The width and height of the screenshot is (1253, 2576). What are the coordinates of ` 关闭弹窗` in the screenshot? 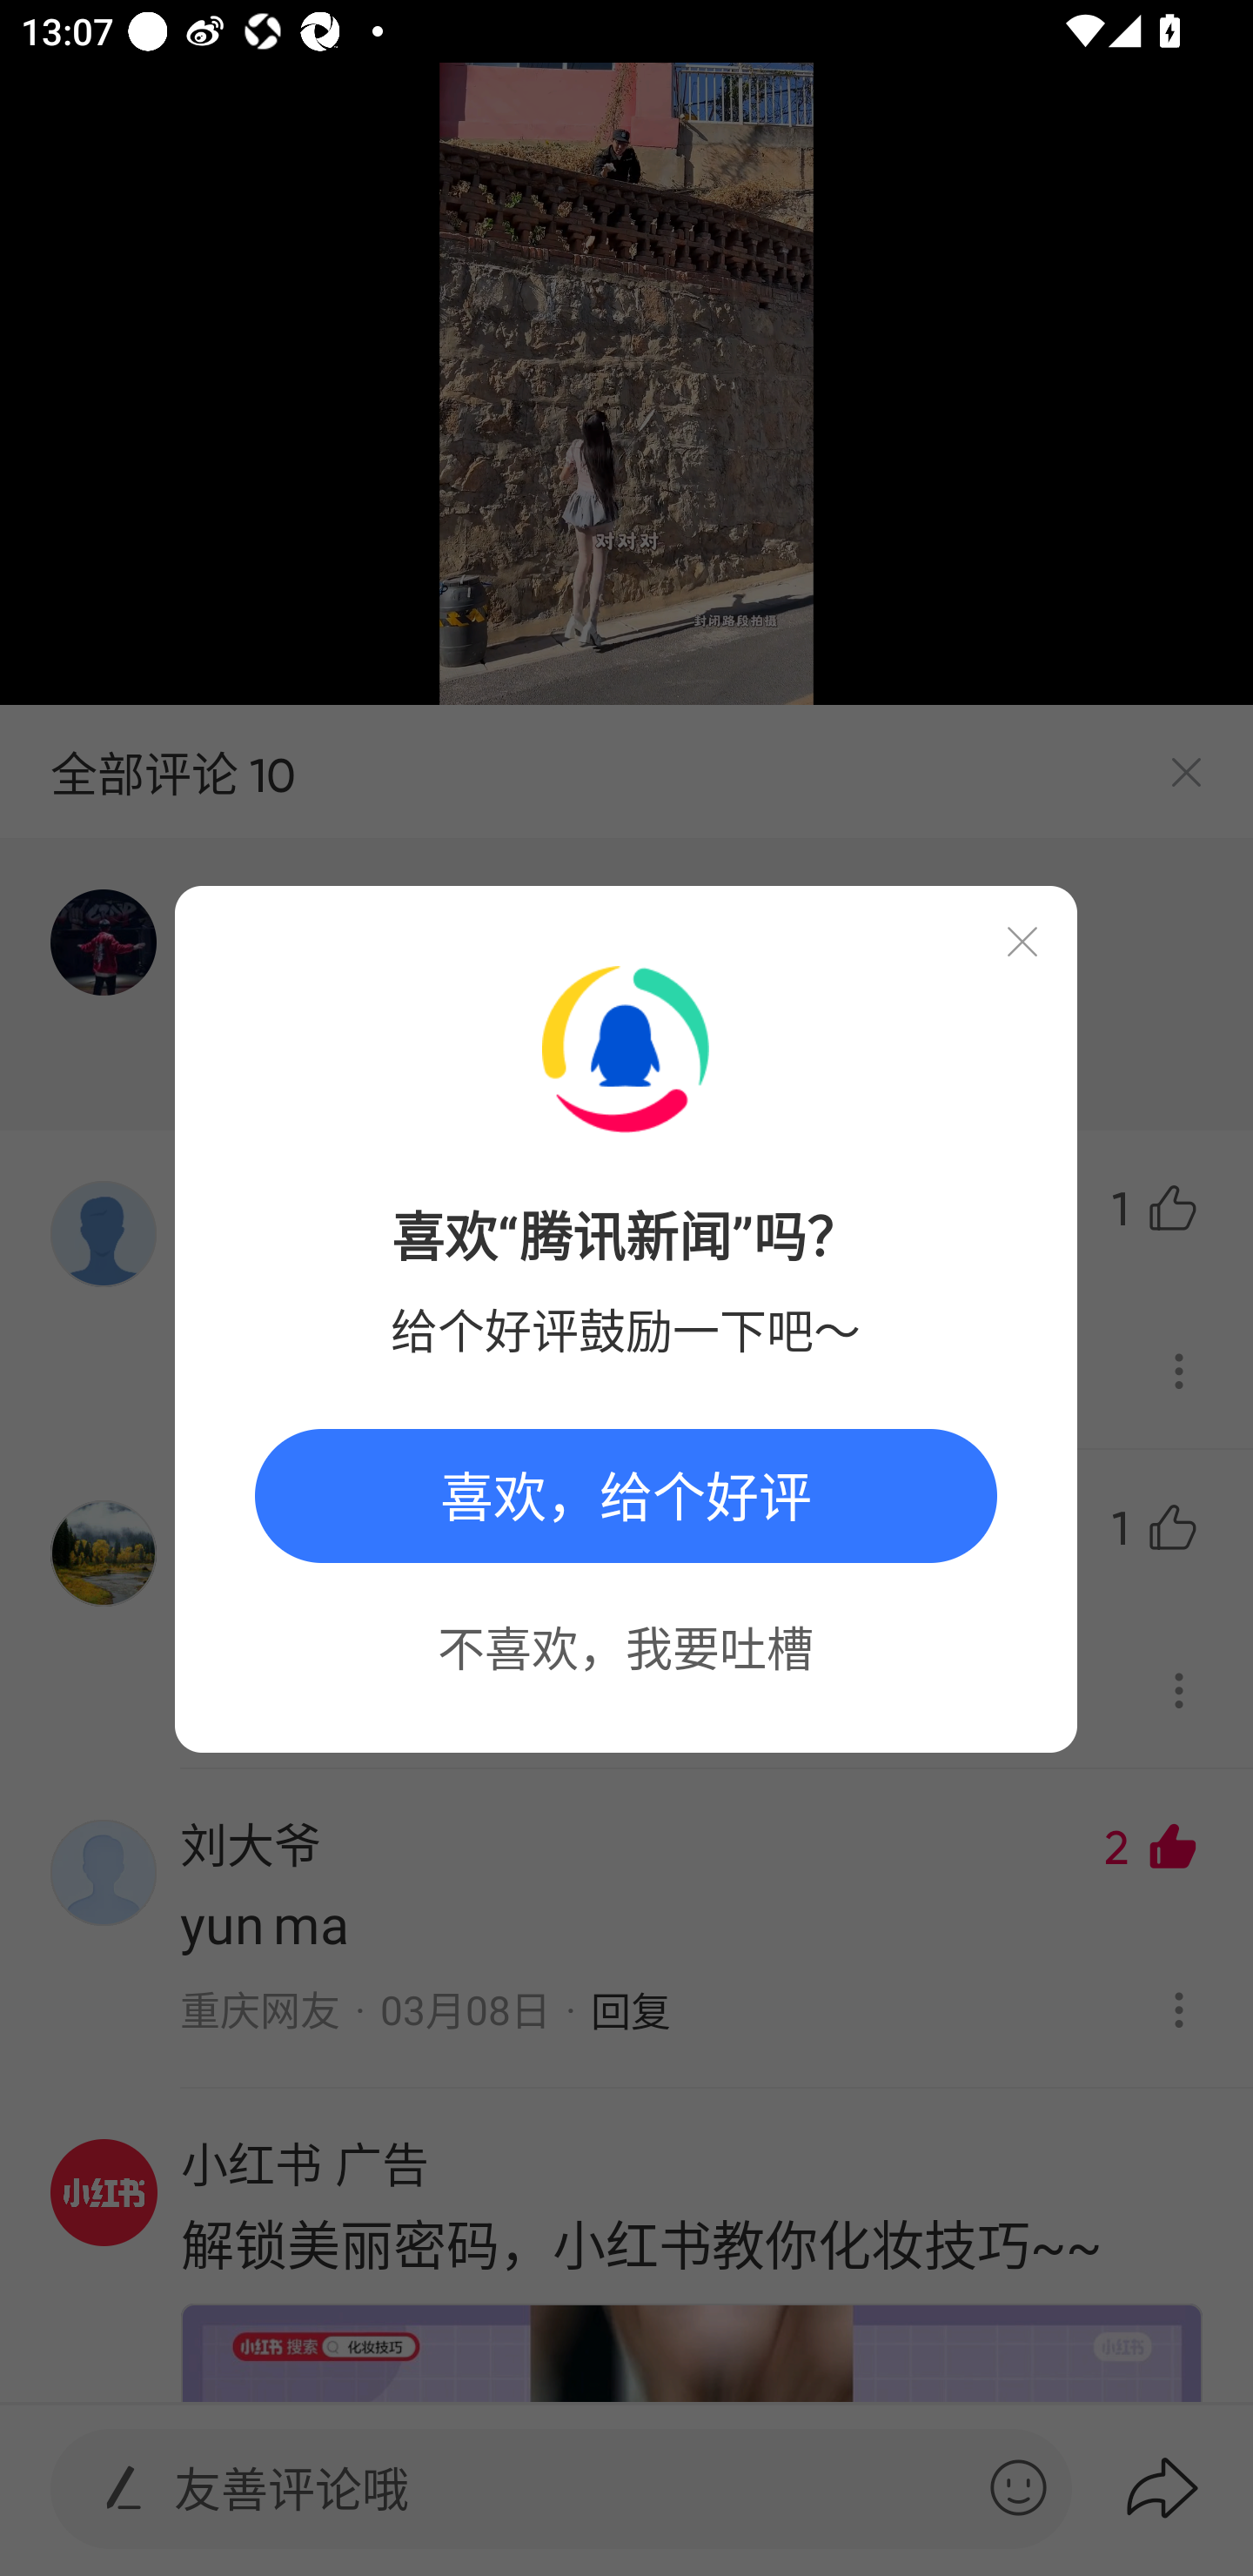 It's located at (1022, 942).